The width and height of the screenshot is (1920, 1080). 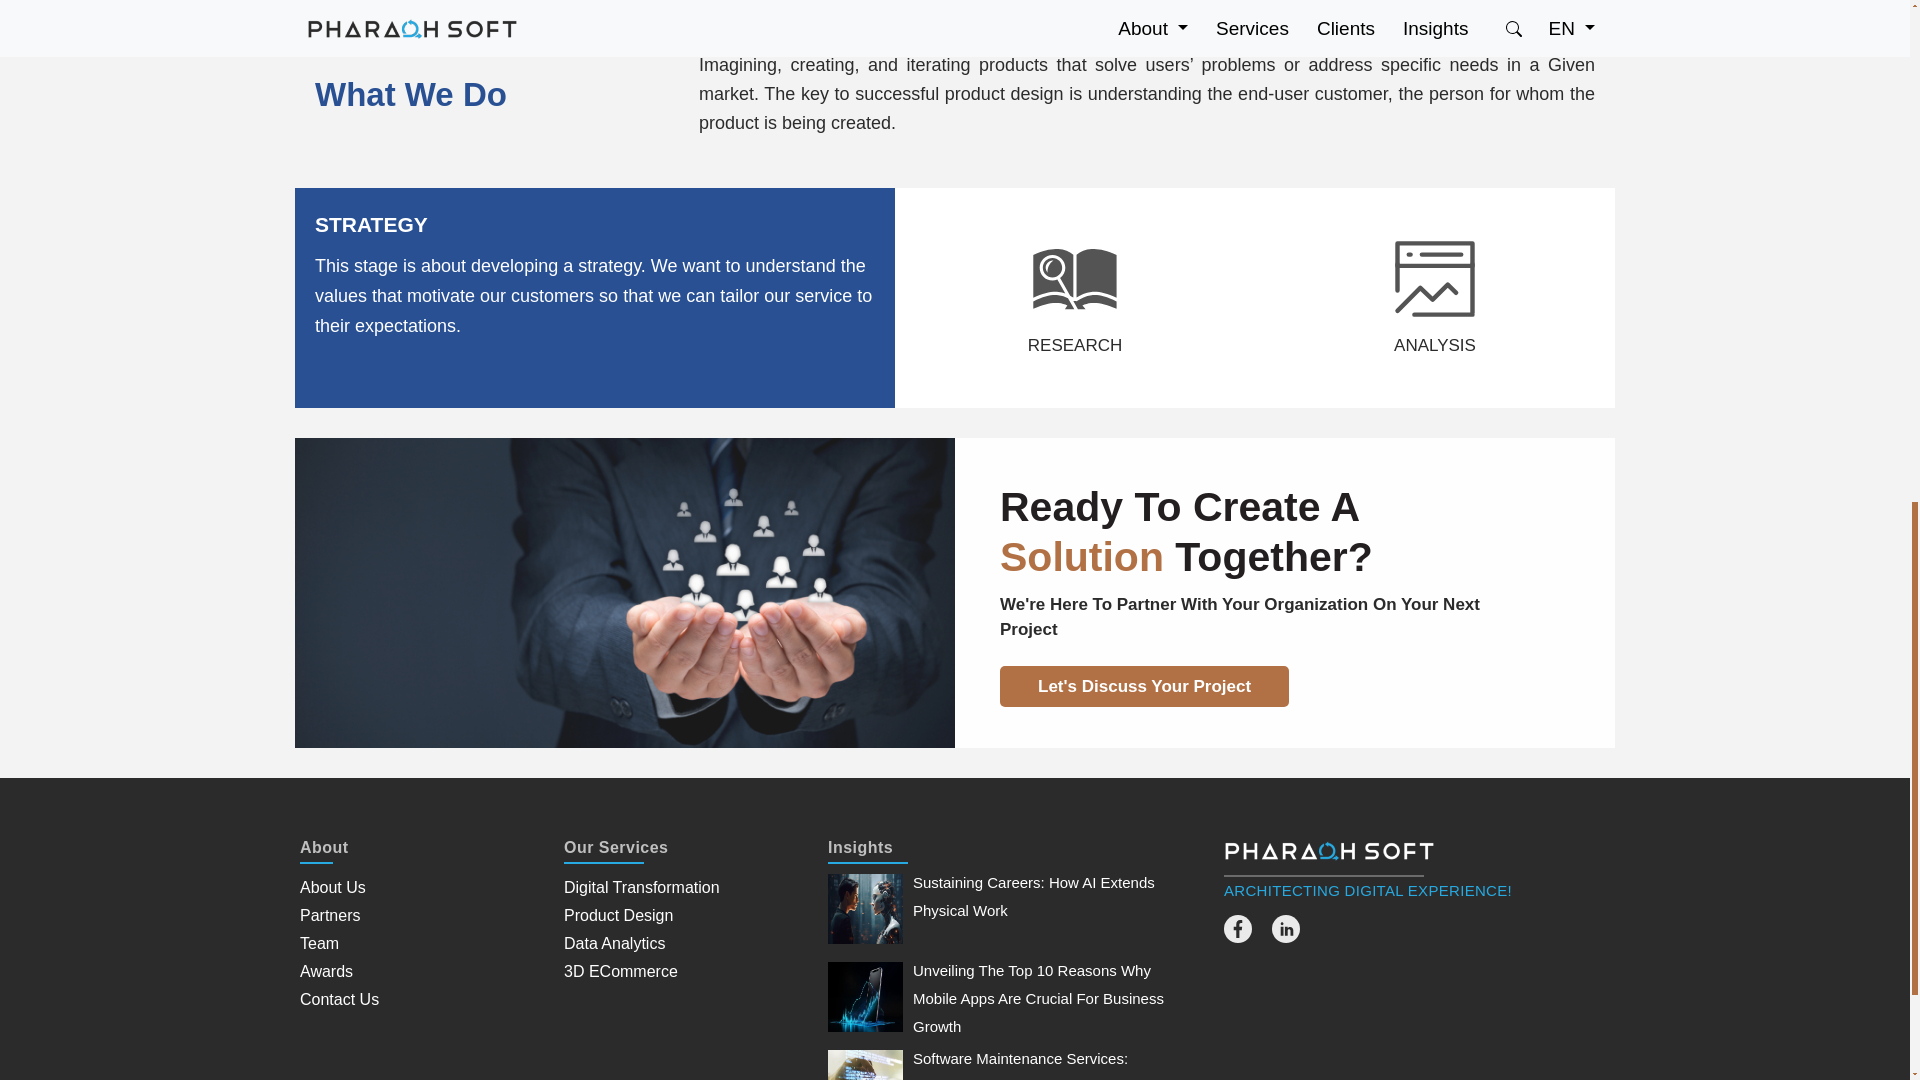 I want to click on Follow us on Facebook, so click(x=1238, y=937).